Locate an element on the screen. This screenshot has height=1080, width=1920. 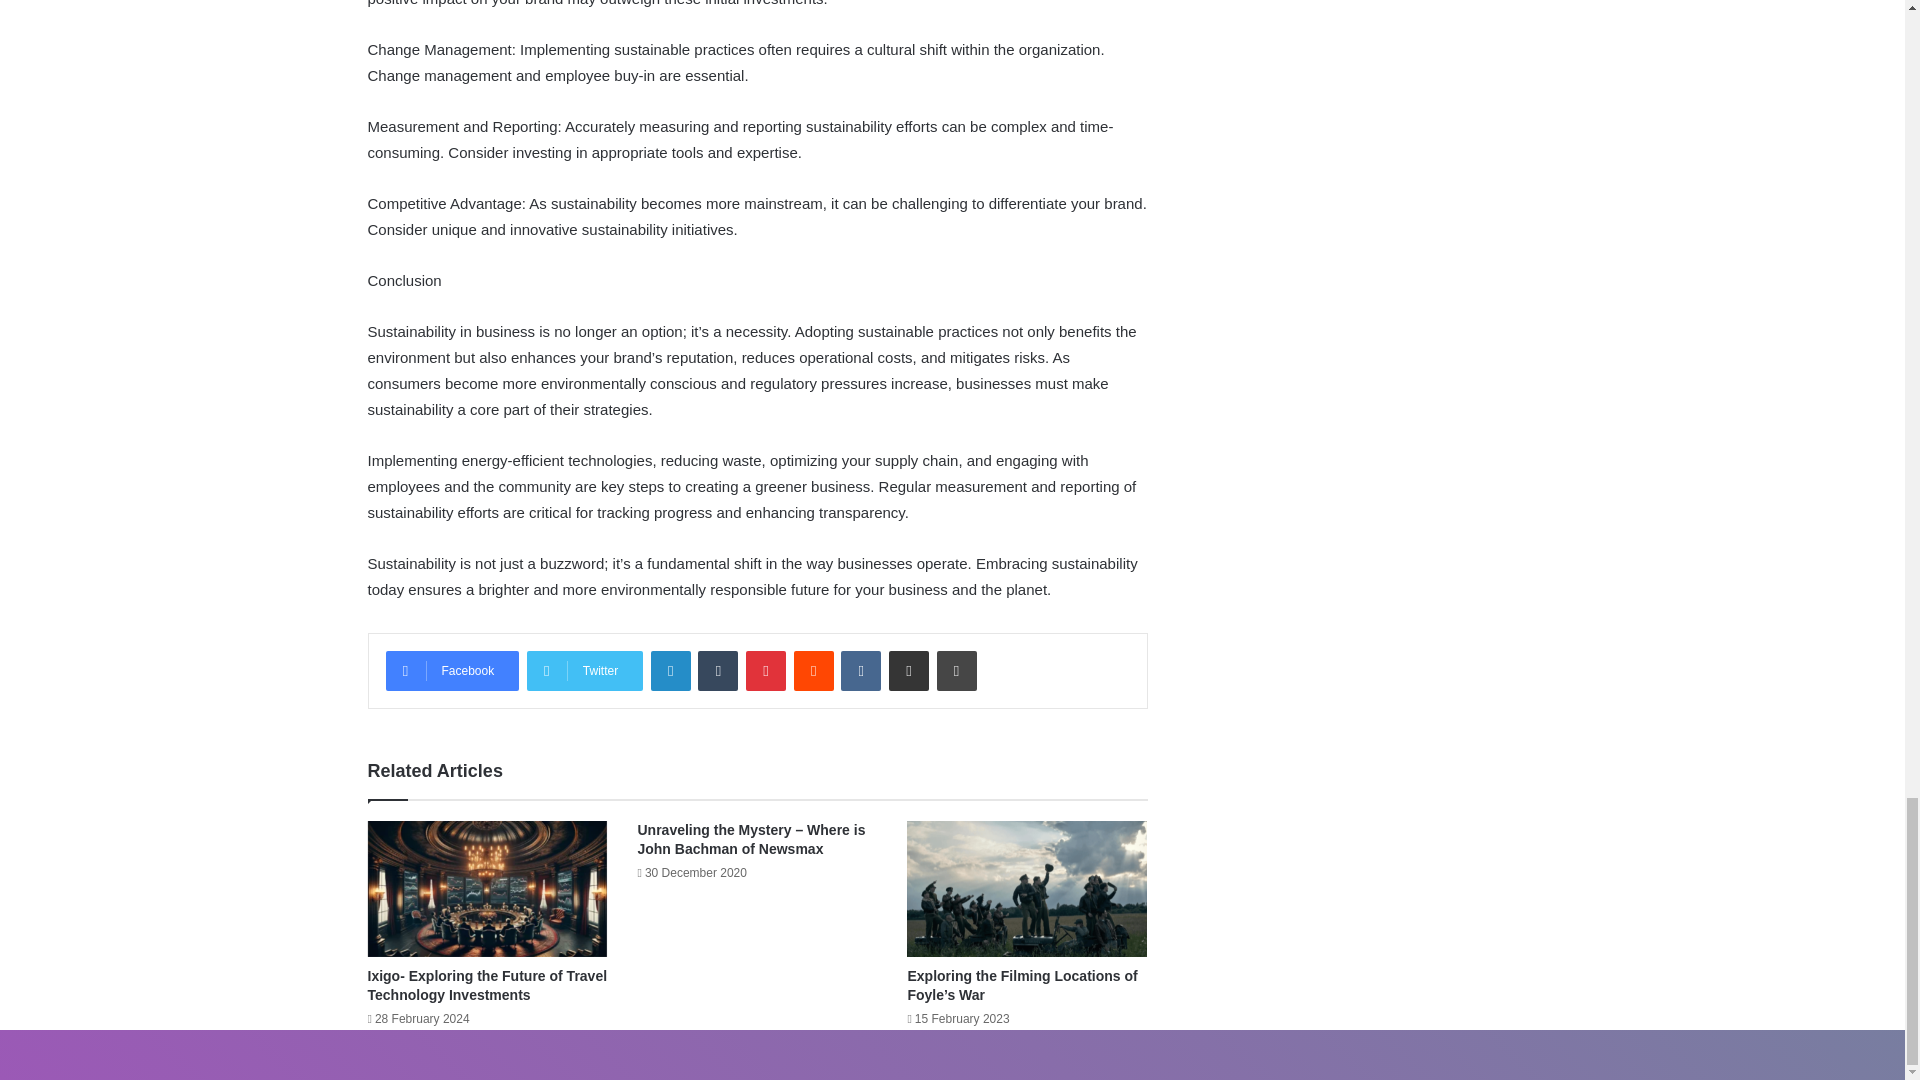
Share via Email is located at coordinates (908, 671).